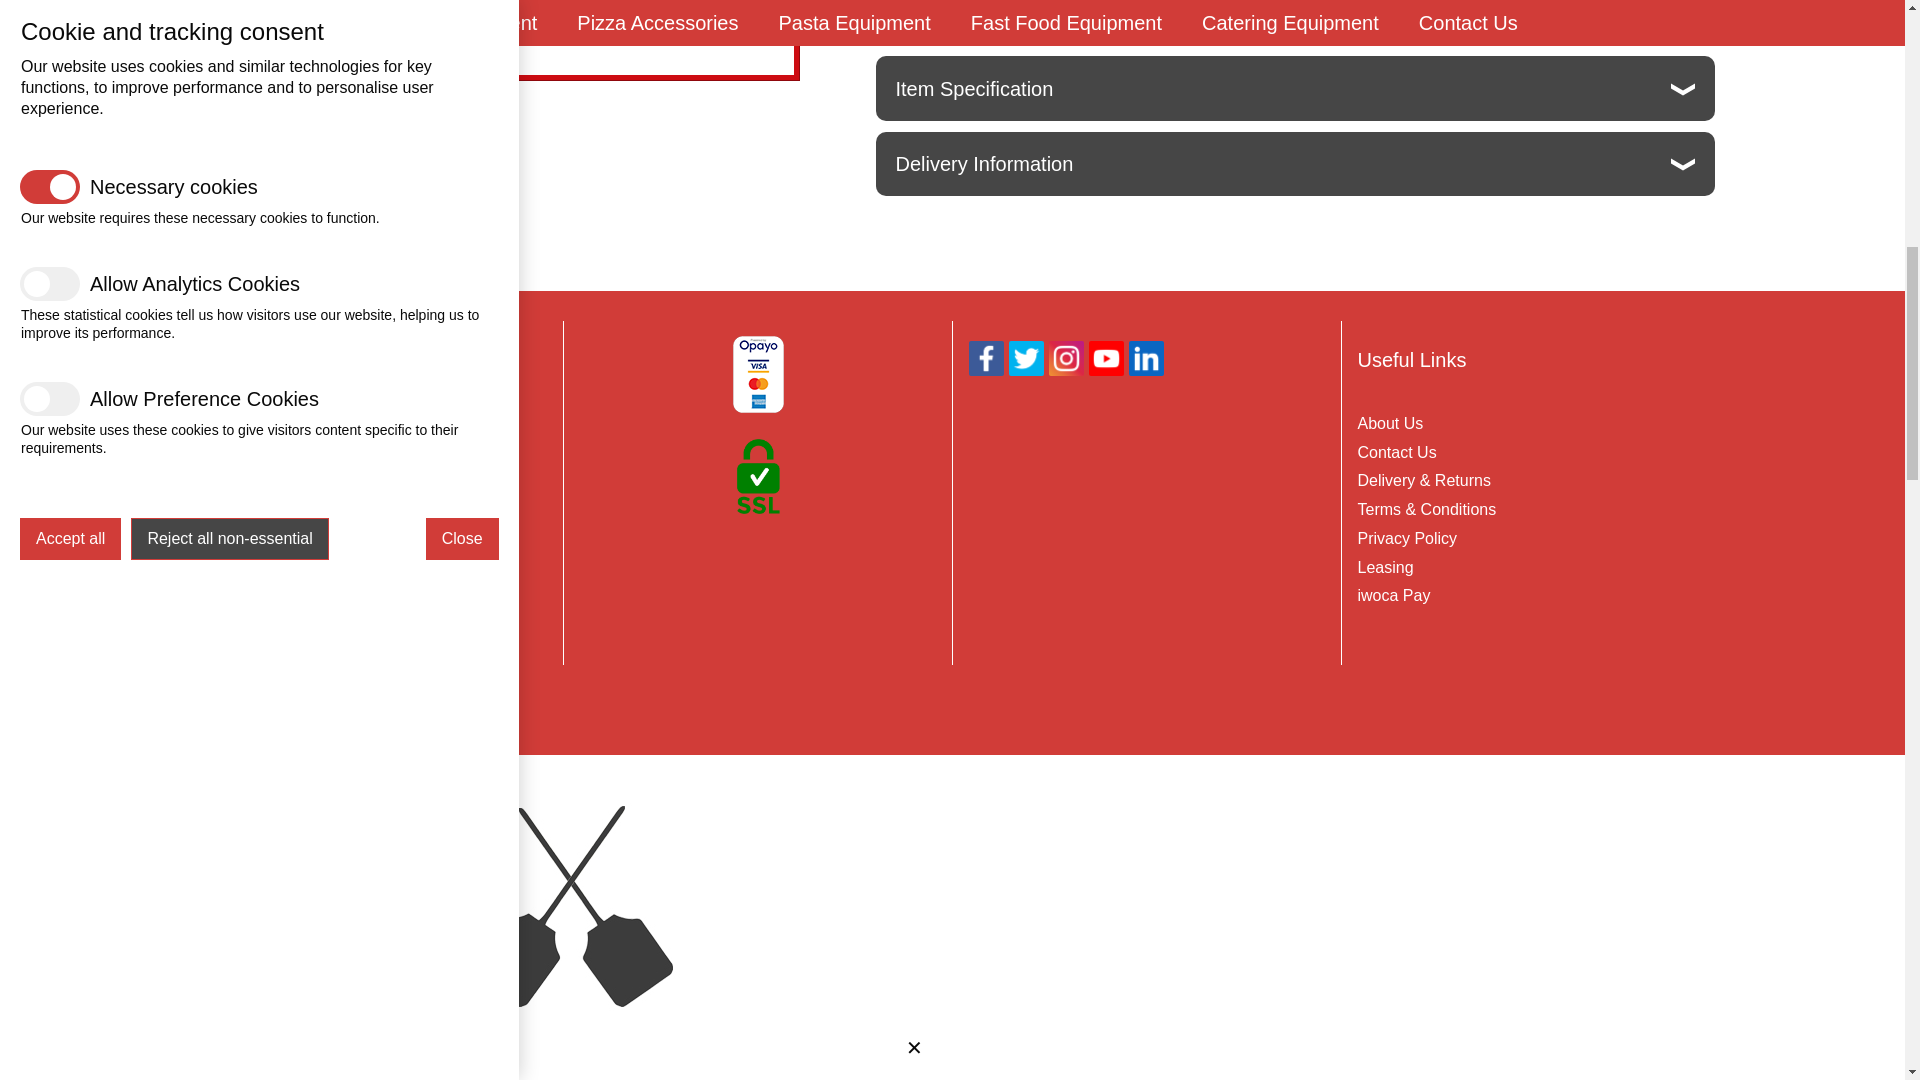 The height and width of the screenshot is (1080, 1920). What do you see at coordinates (984, 358) in the screenshot?
I see `Facebook` at bounding box center [984, 358].